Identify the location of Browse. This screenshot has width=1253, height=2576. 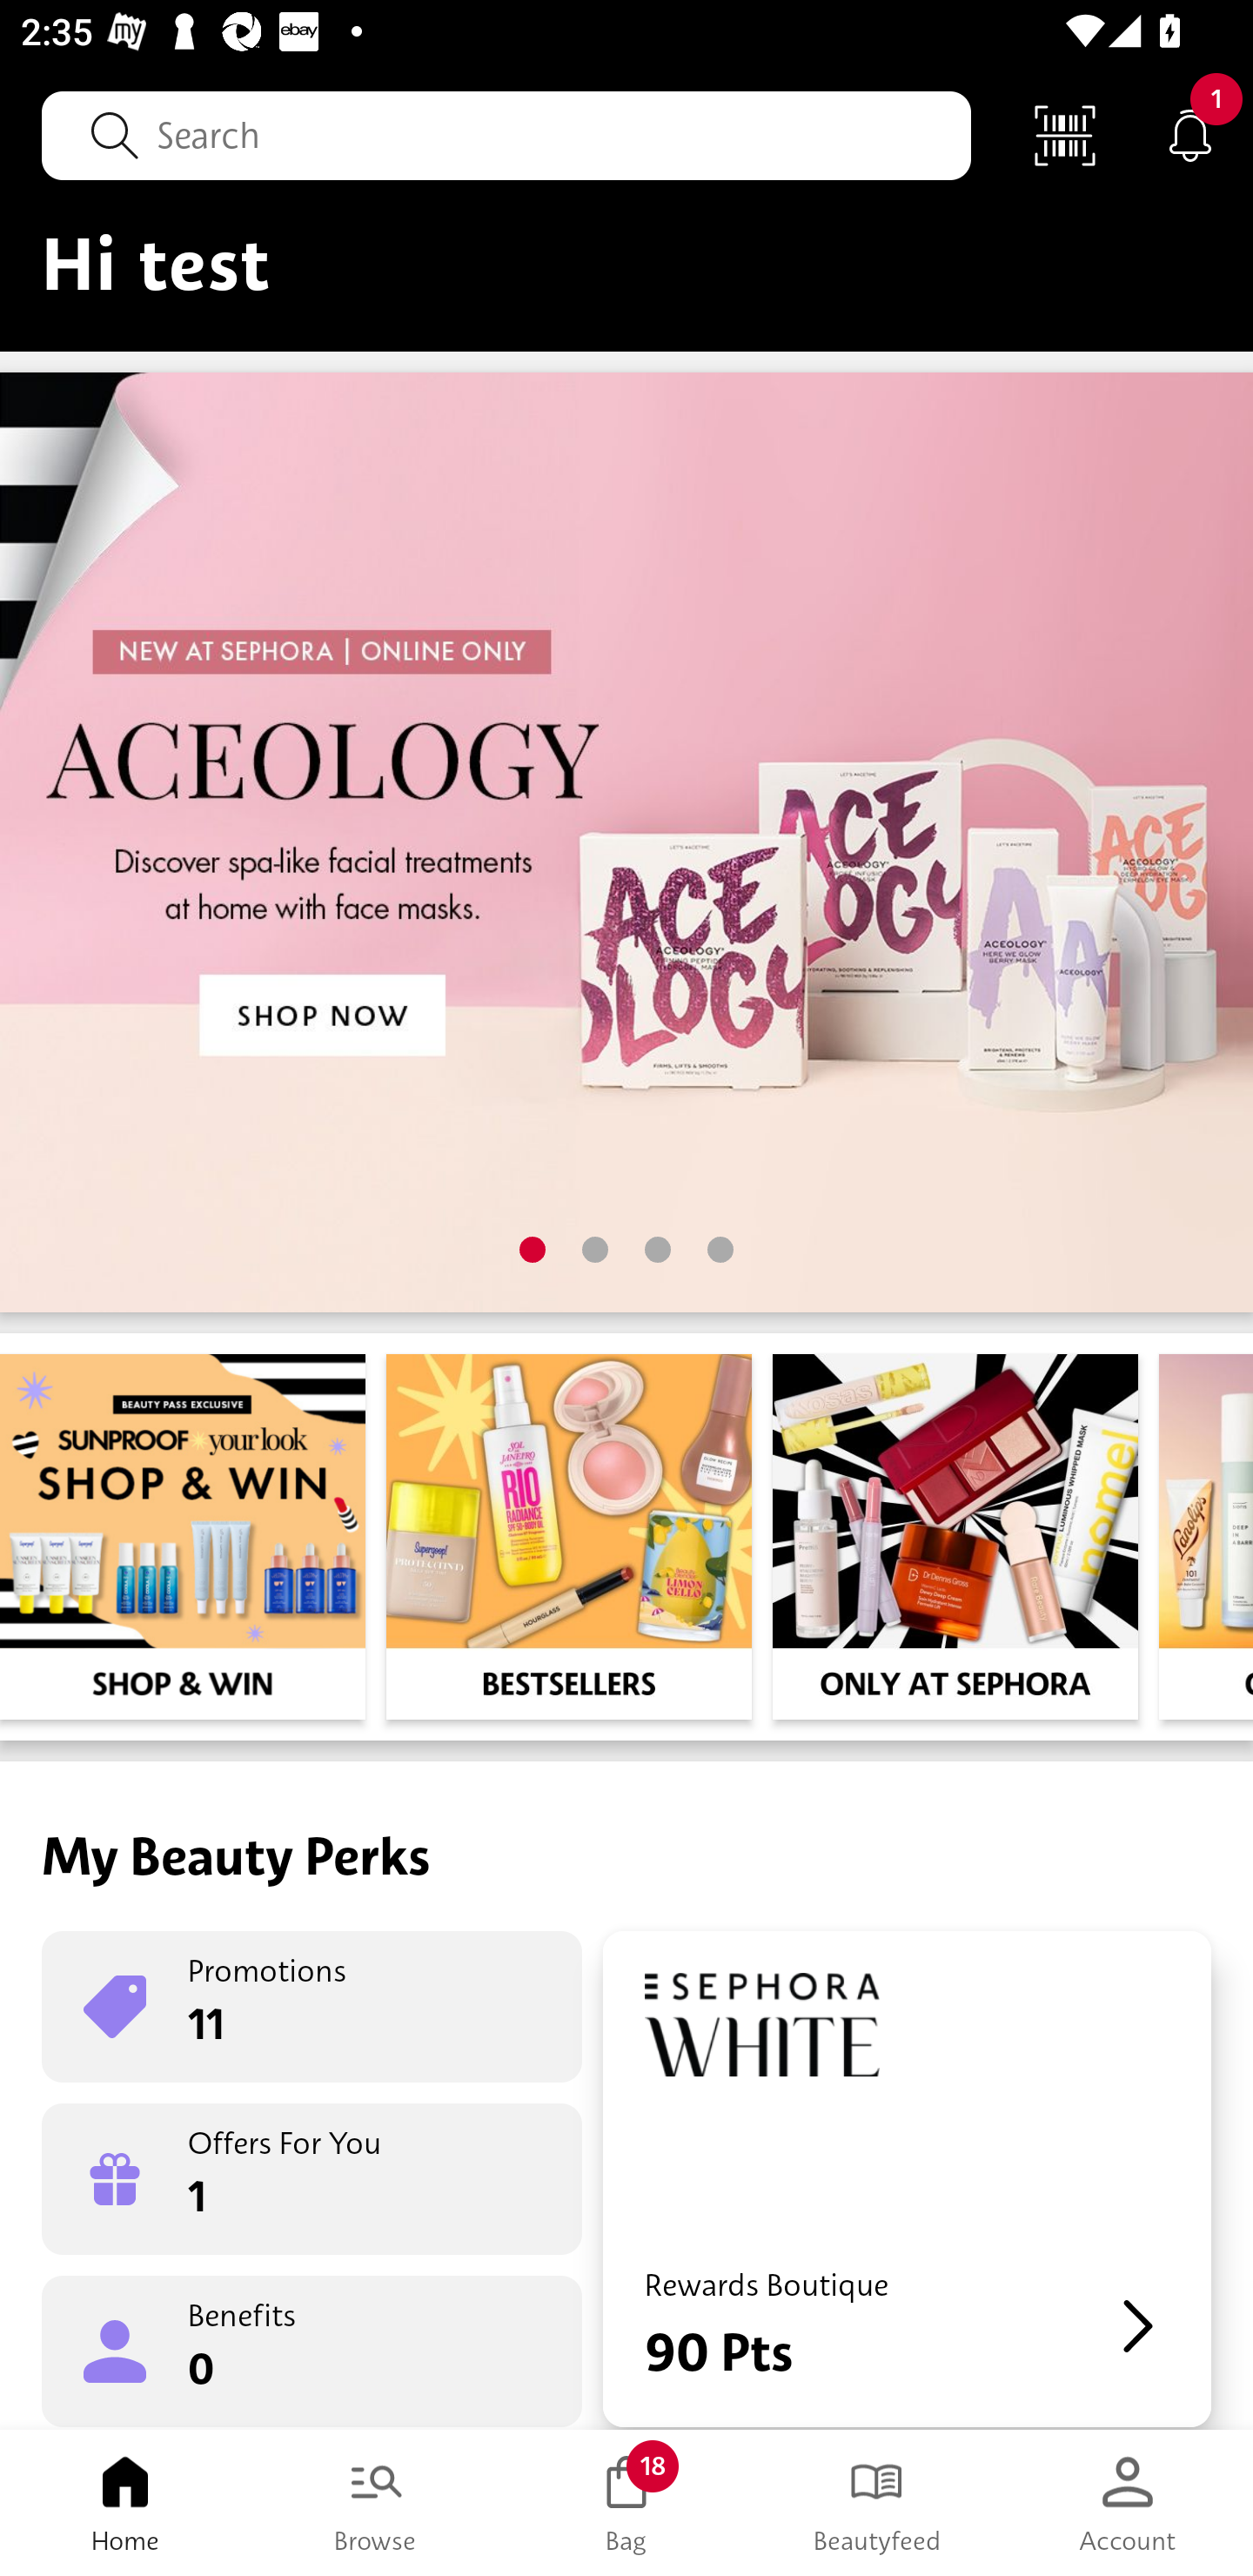
(376, 2503).